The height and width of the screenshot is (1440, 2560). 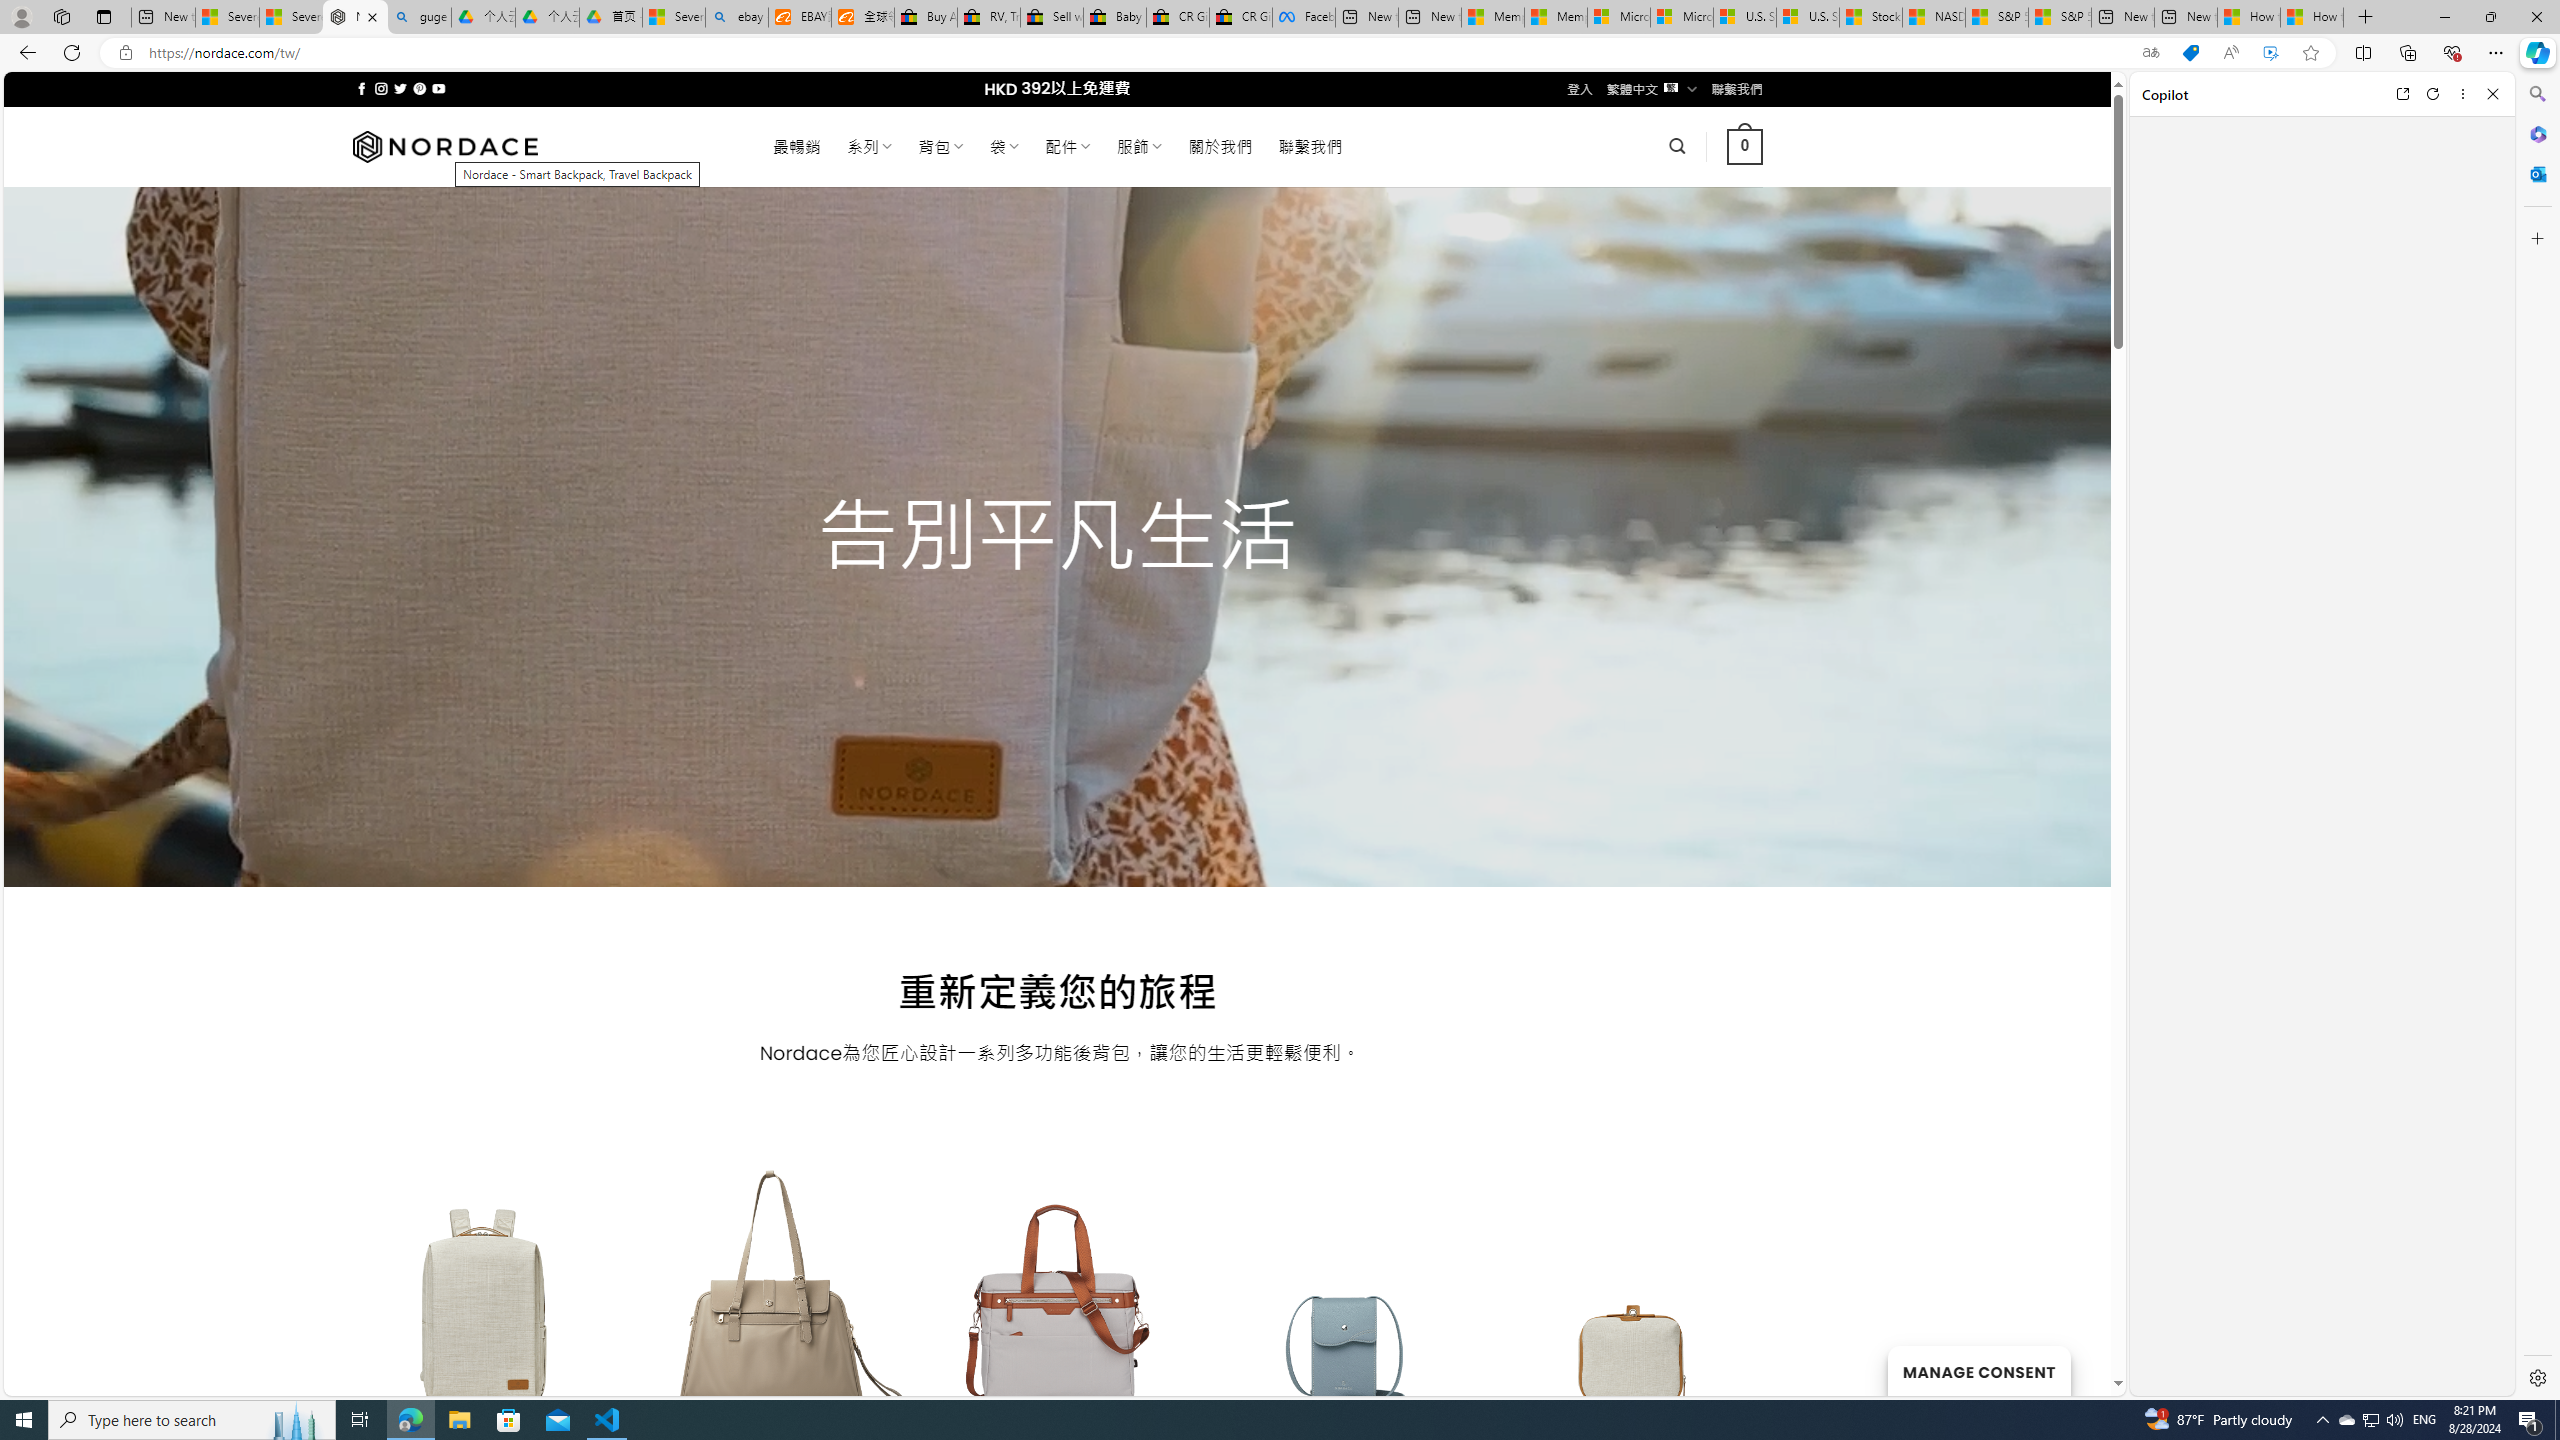 I want to click on Customize, so click(x=2536, y=238).